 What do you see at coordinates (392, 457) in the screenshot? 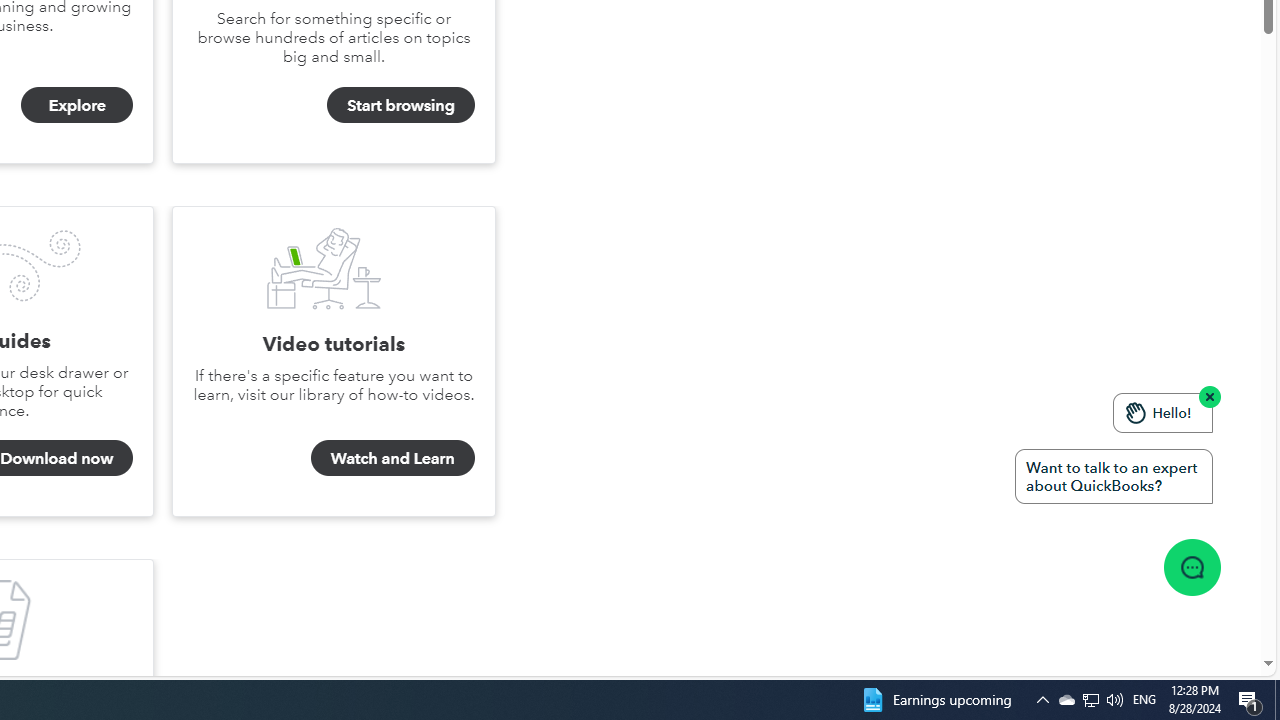
I see `Watch and Learn` at bounding box center [392, 457].